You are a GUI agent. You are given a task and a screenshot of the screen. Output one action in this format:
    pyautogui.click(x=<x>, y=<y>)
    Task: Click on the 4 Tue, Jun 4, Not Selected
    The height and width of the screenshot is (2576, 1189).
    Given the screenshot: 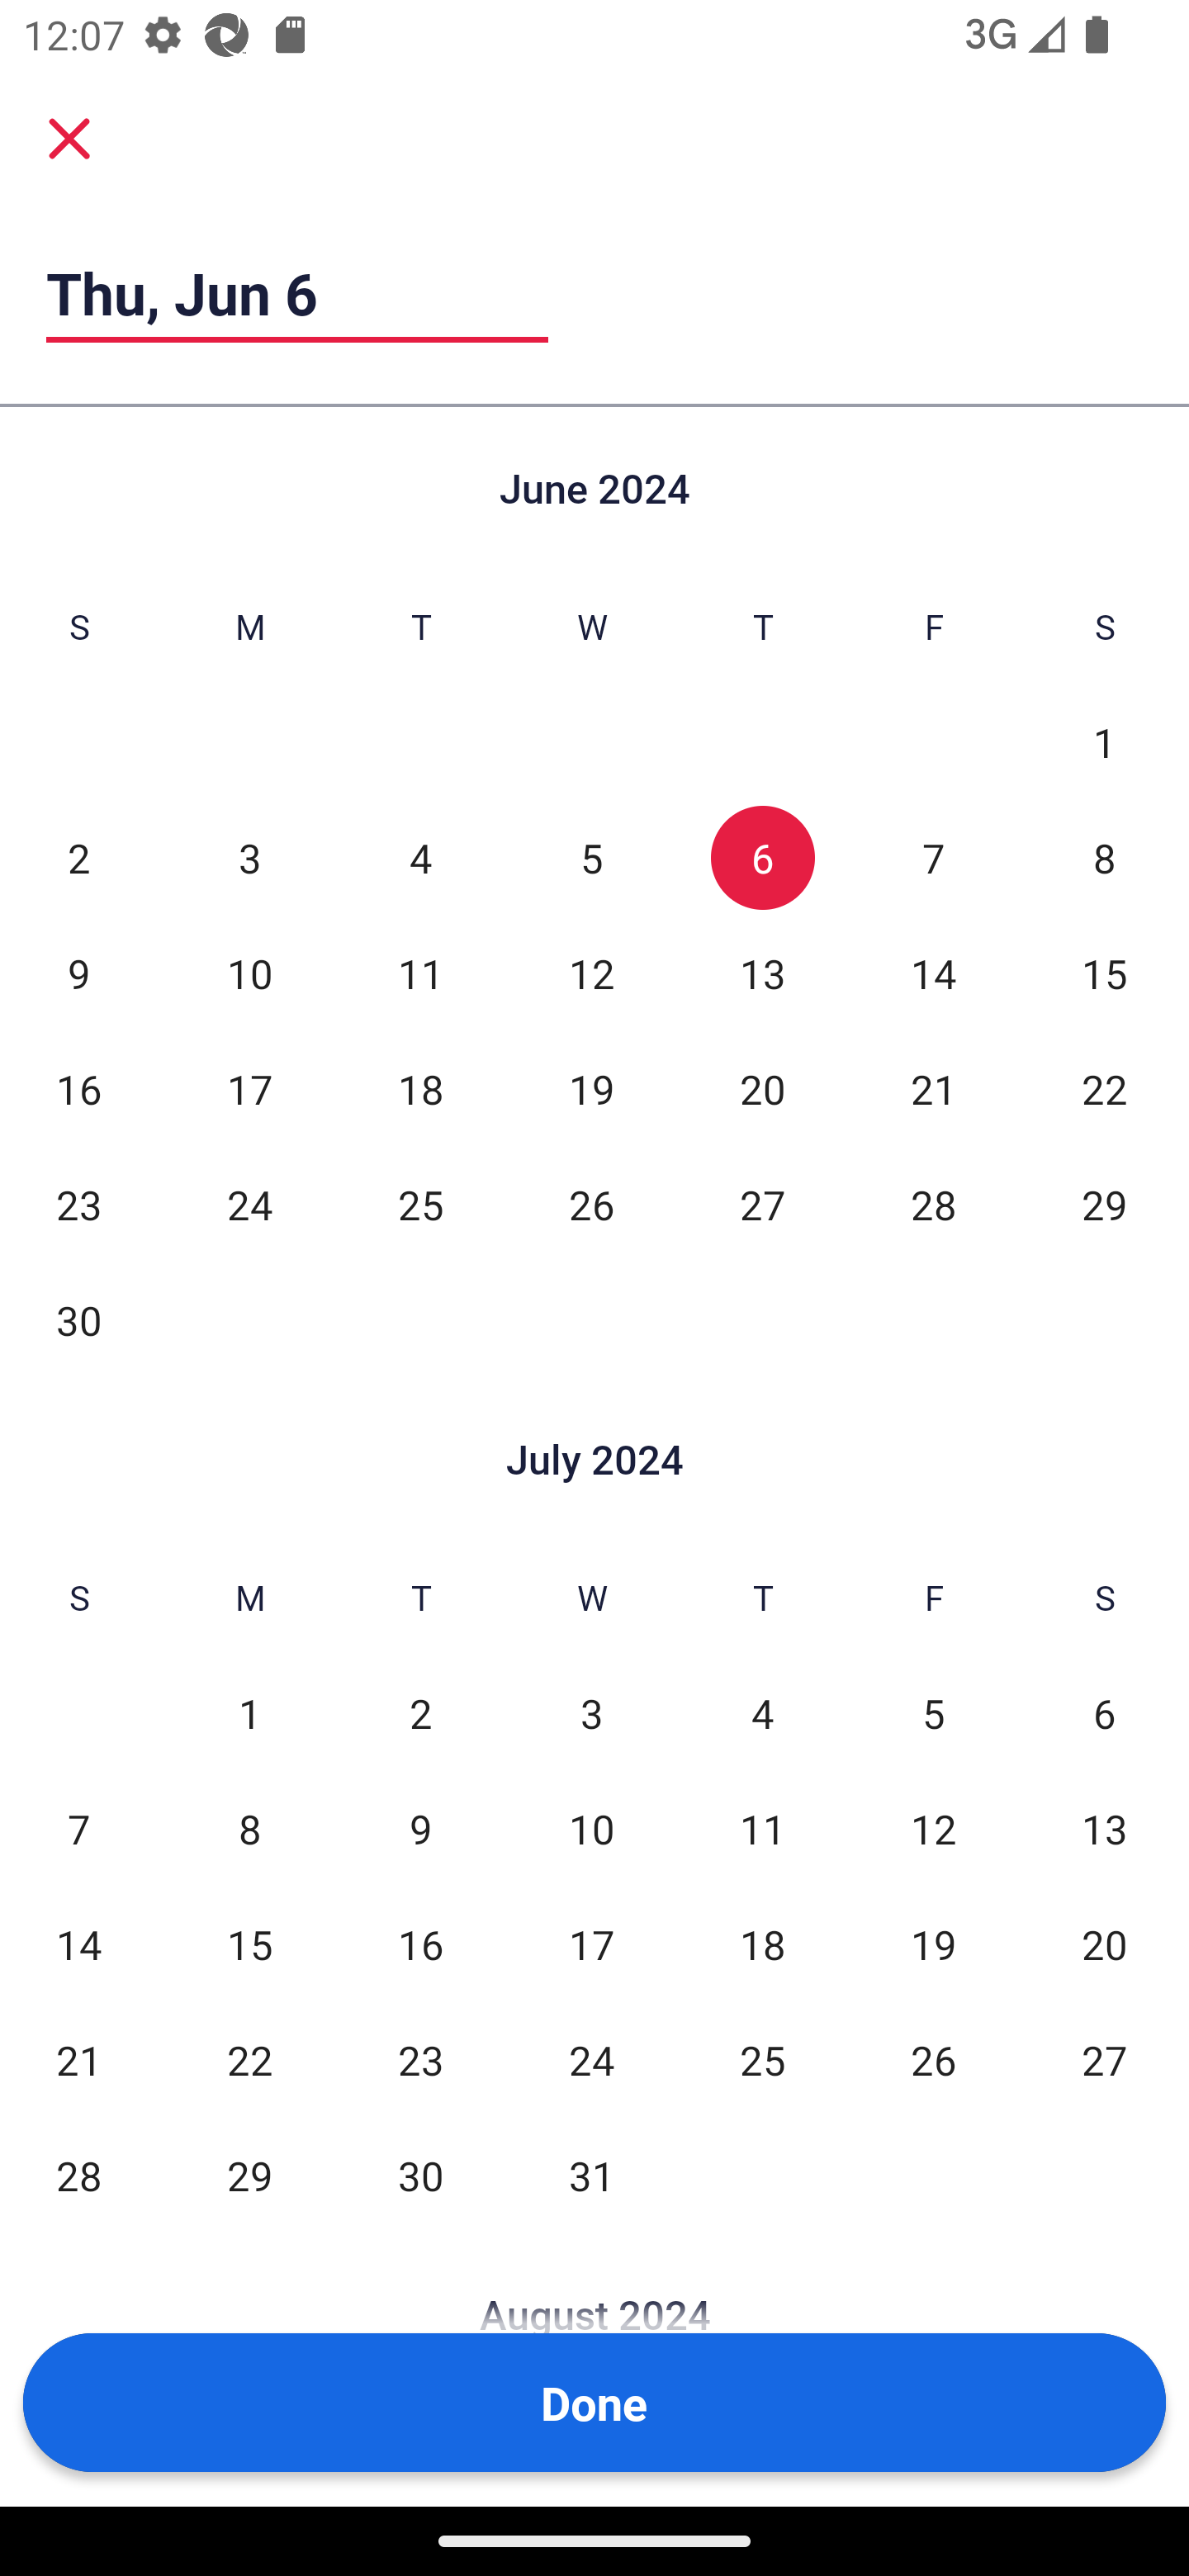 What is the action you would take?
    pyautogui.click(x=421, y=857)
    